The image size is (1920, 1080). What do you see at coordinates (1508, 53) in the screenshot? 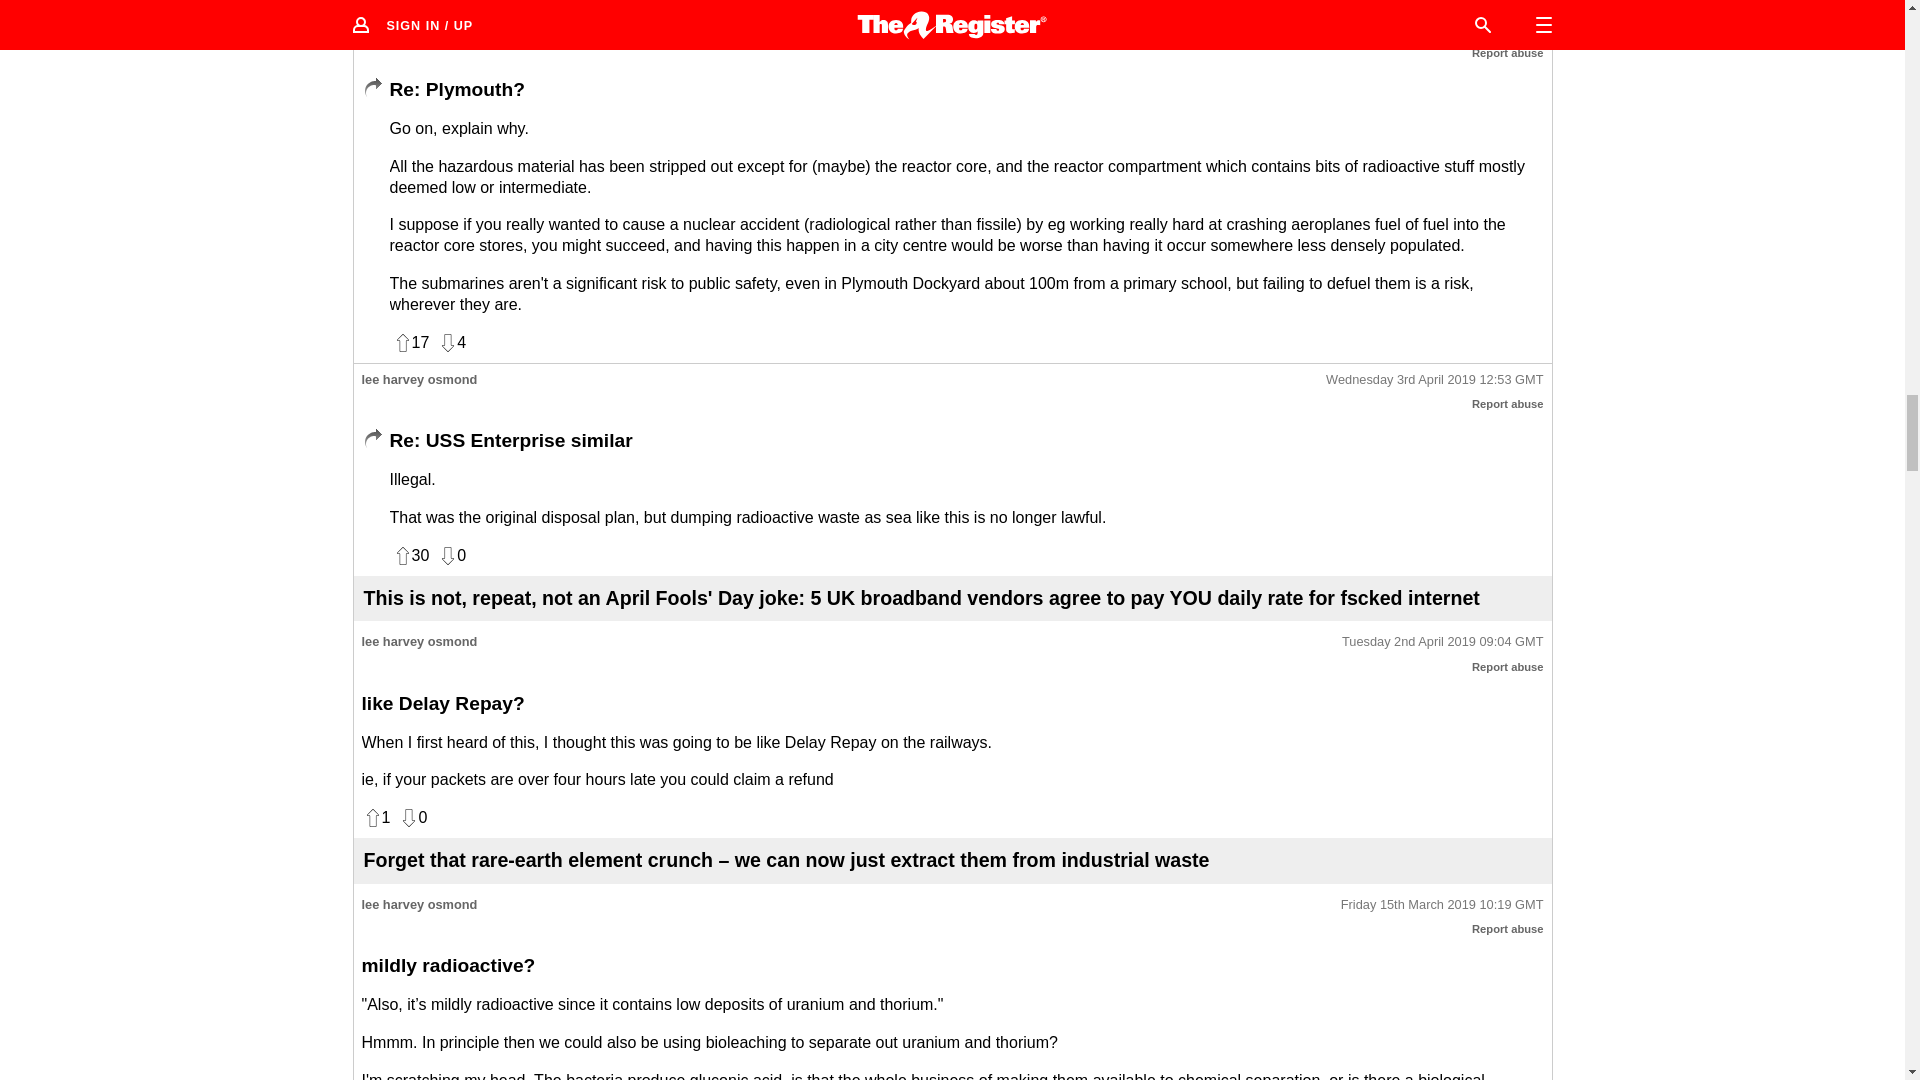
I see `Report abuse` at bounding box center [1508, 53].